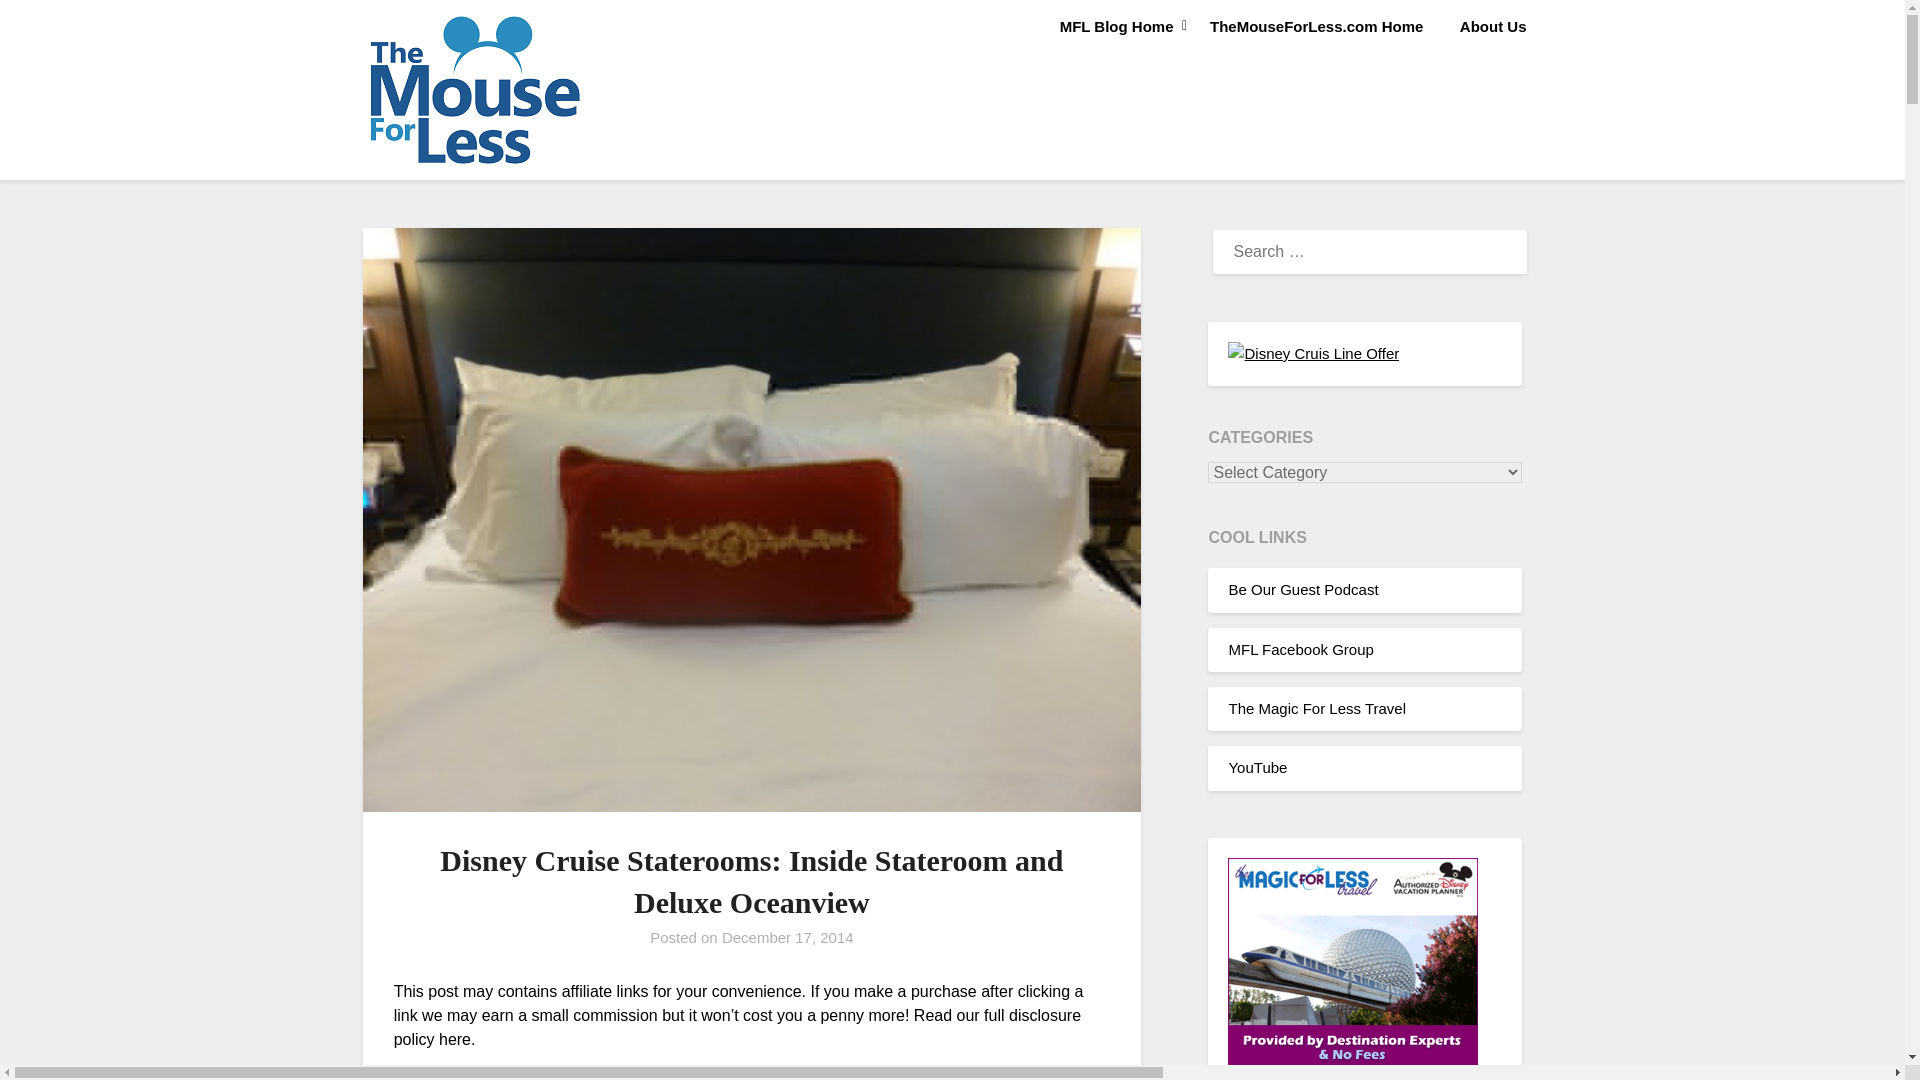 The height and width of the screenshot is (1080, 1920). I want to click on TheMouseForLess.com Home, so click(1316, 27).